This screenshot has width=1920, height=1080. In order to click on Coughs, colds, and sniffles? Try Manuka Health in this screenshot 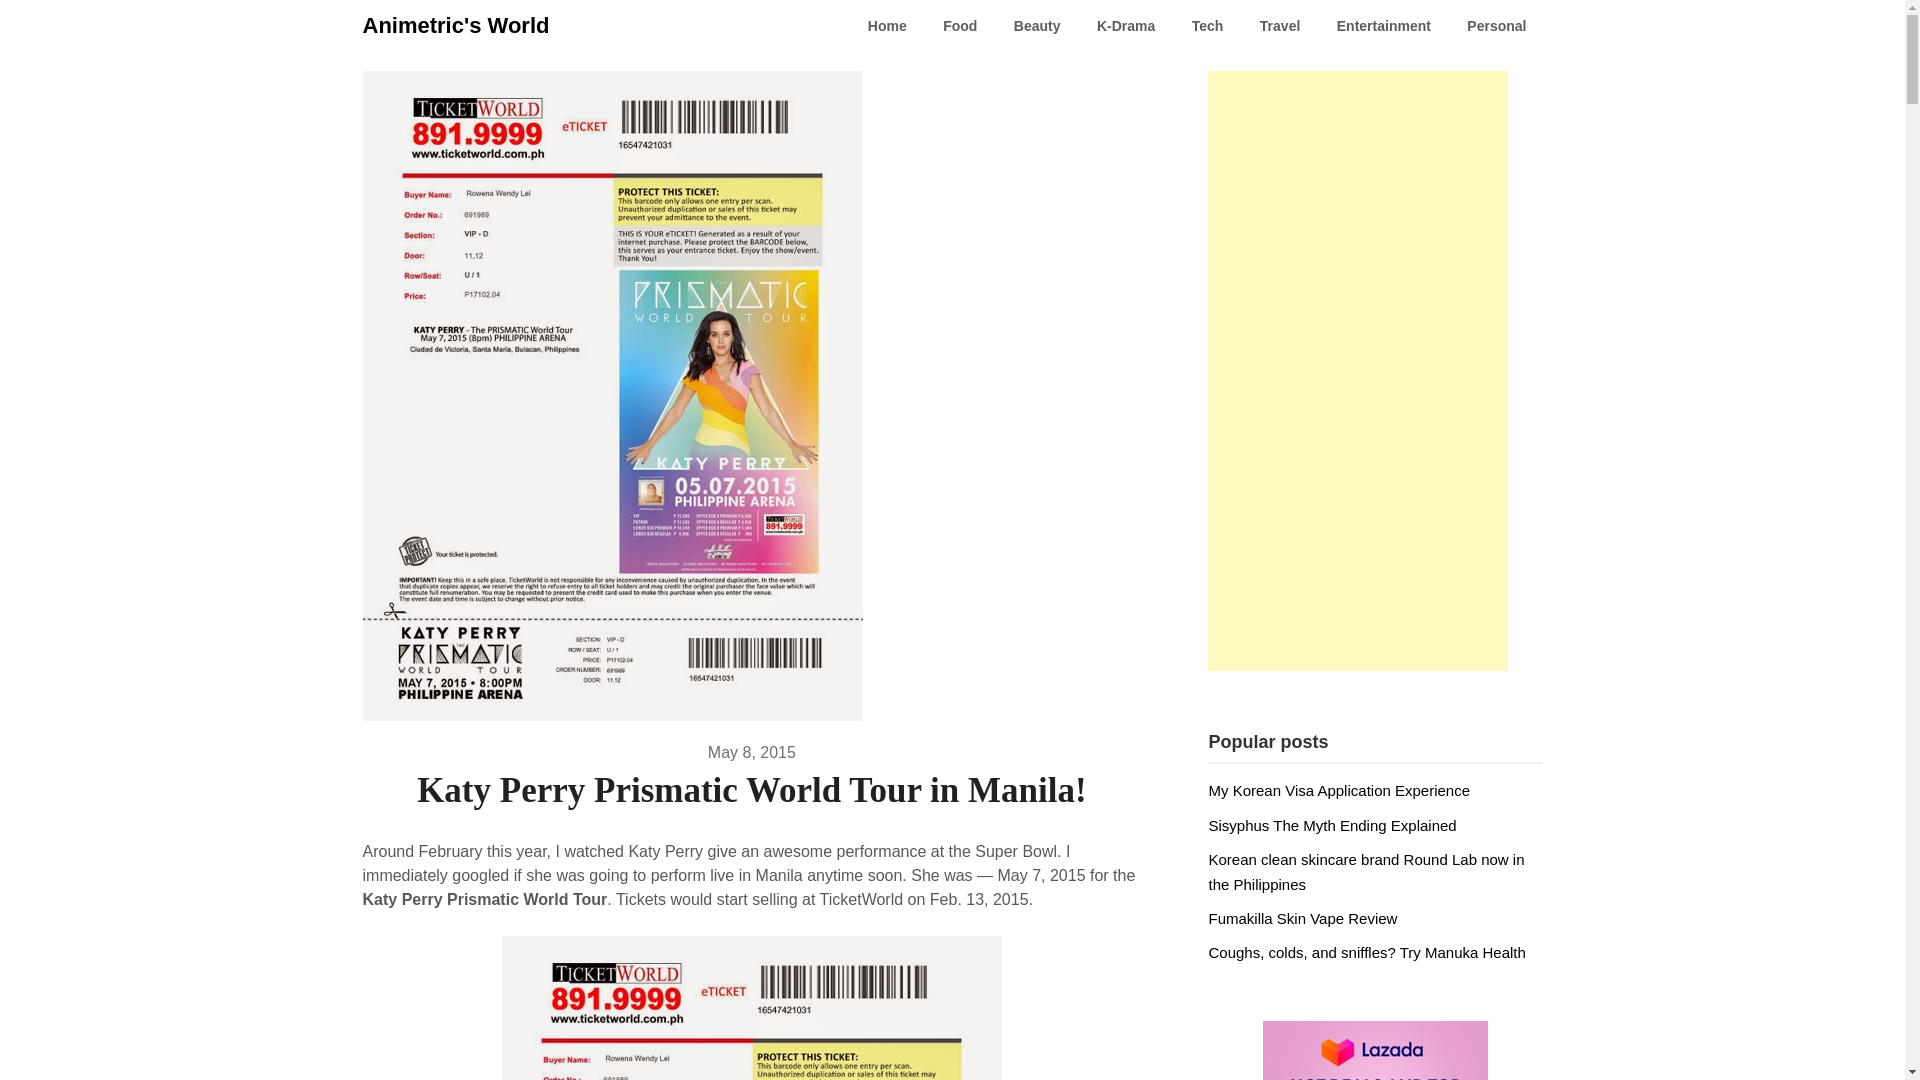, I will do `click(1366, 952)`.